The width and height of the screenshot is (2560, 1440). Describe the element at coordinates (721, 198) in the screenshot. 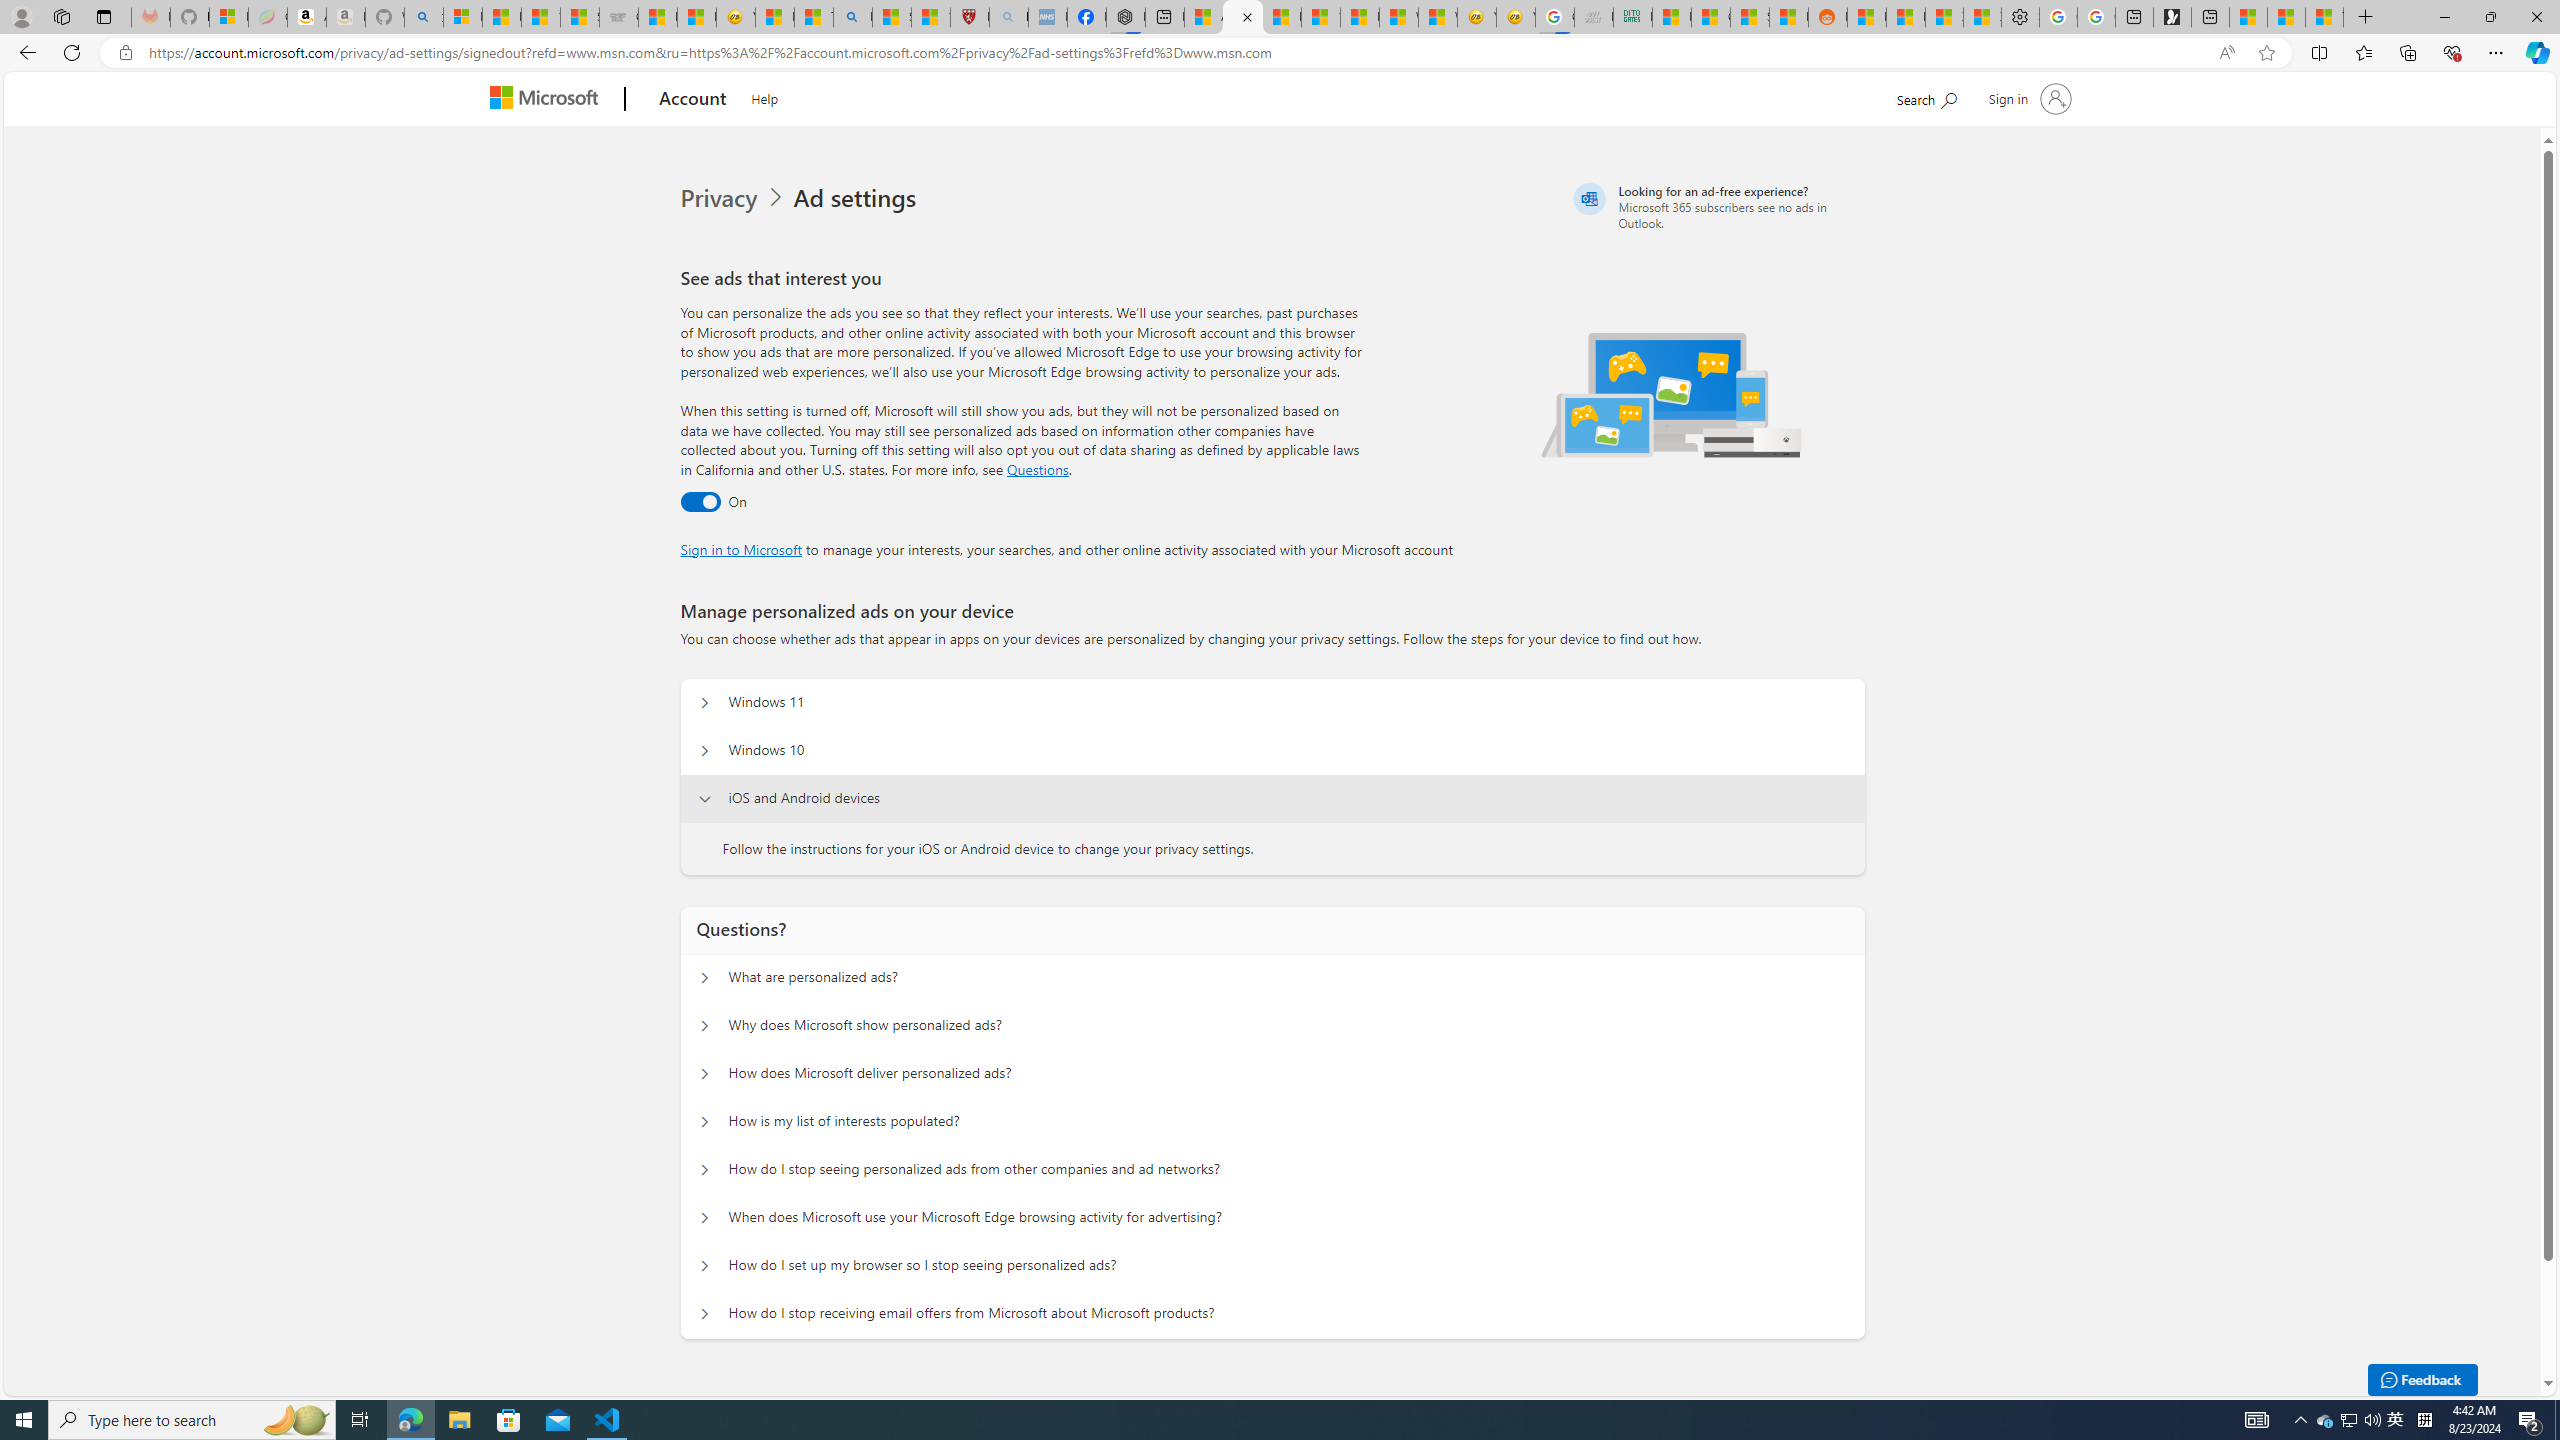

I see `Privacy` at that location.